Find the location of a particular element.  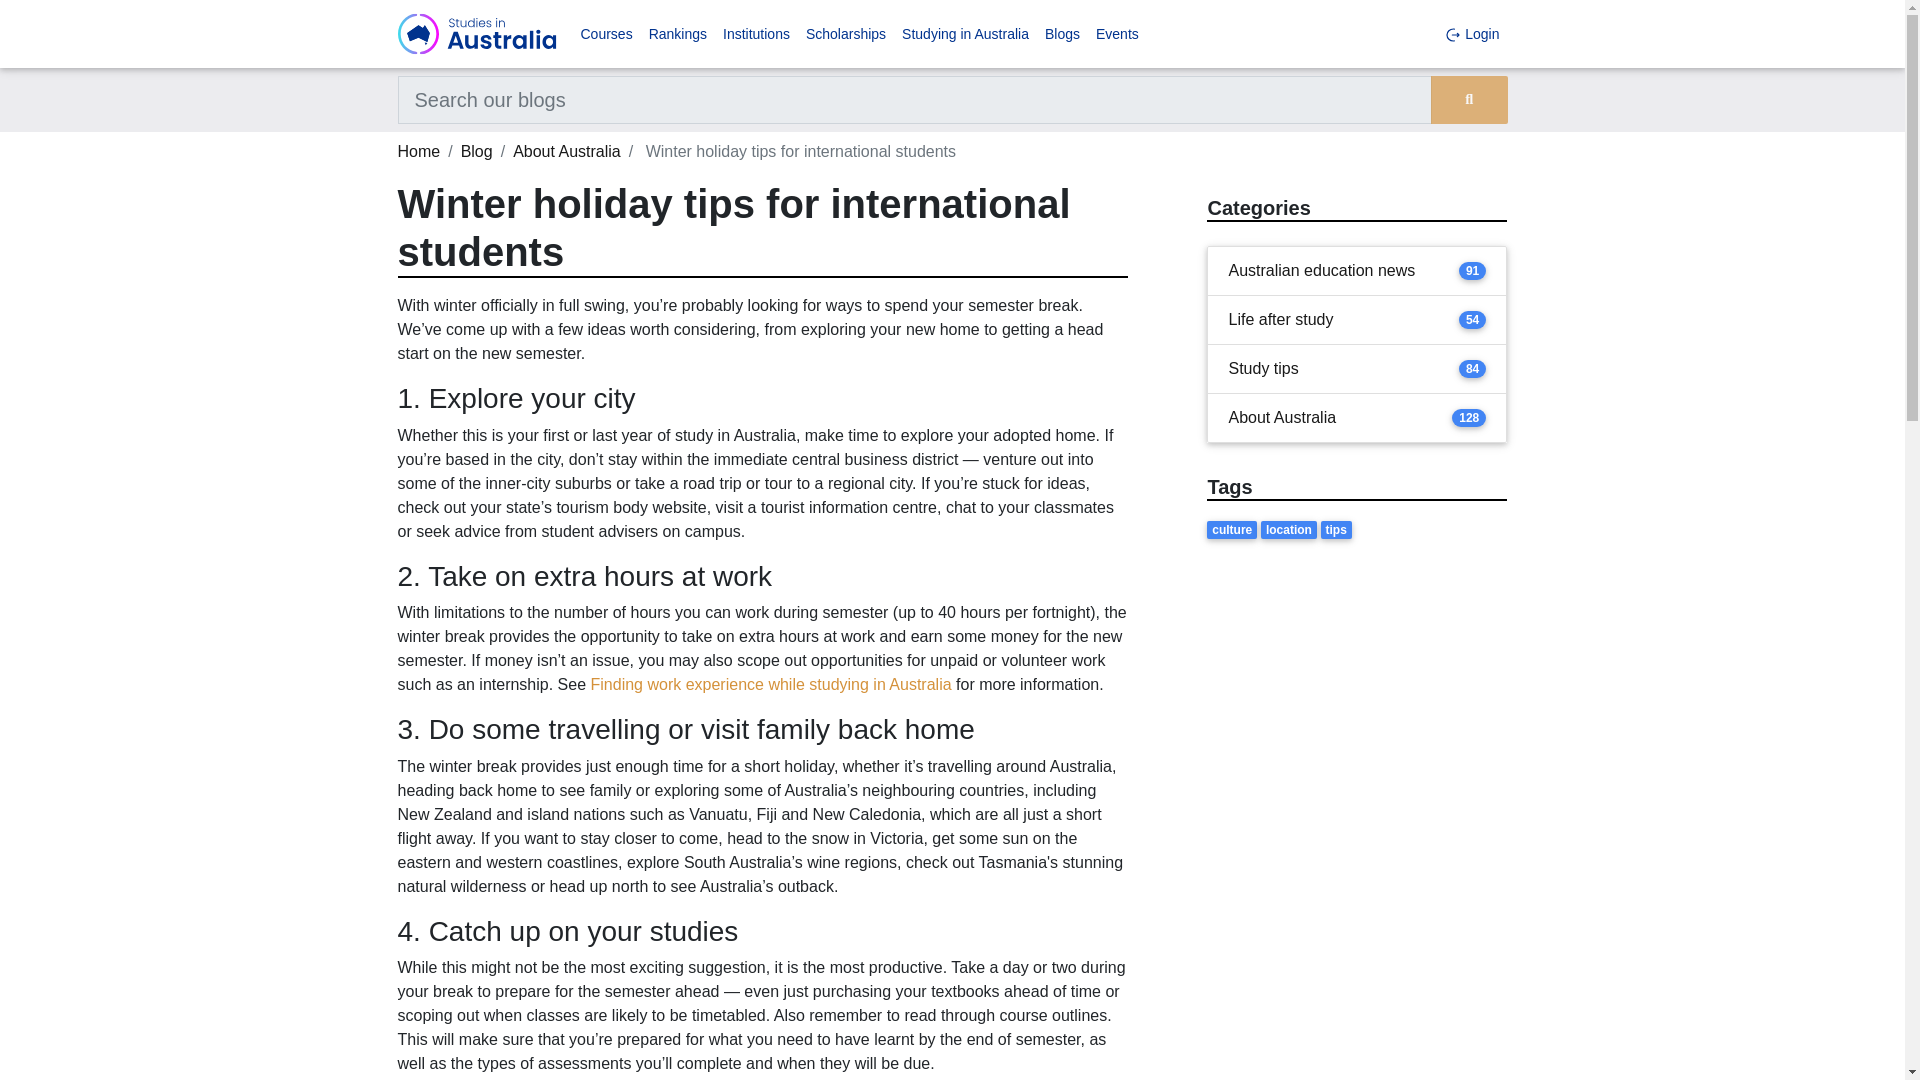

Study tips is located at coordinates (1262, 369).